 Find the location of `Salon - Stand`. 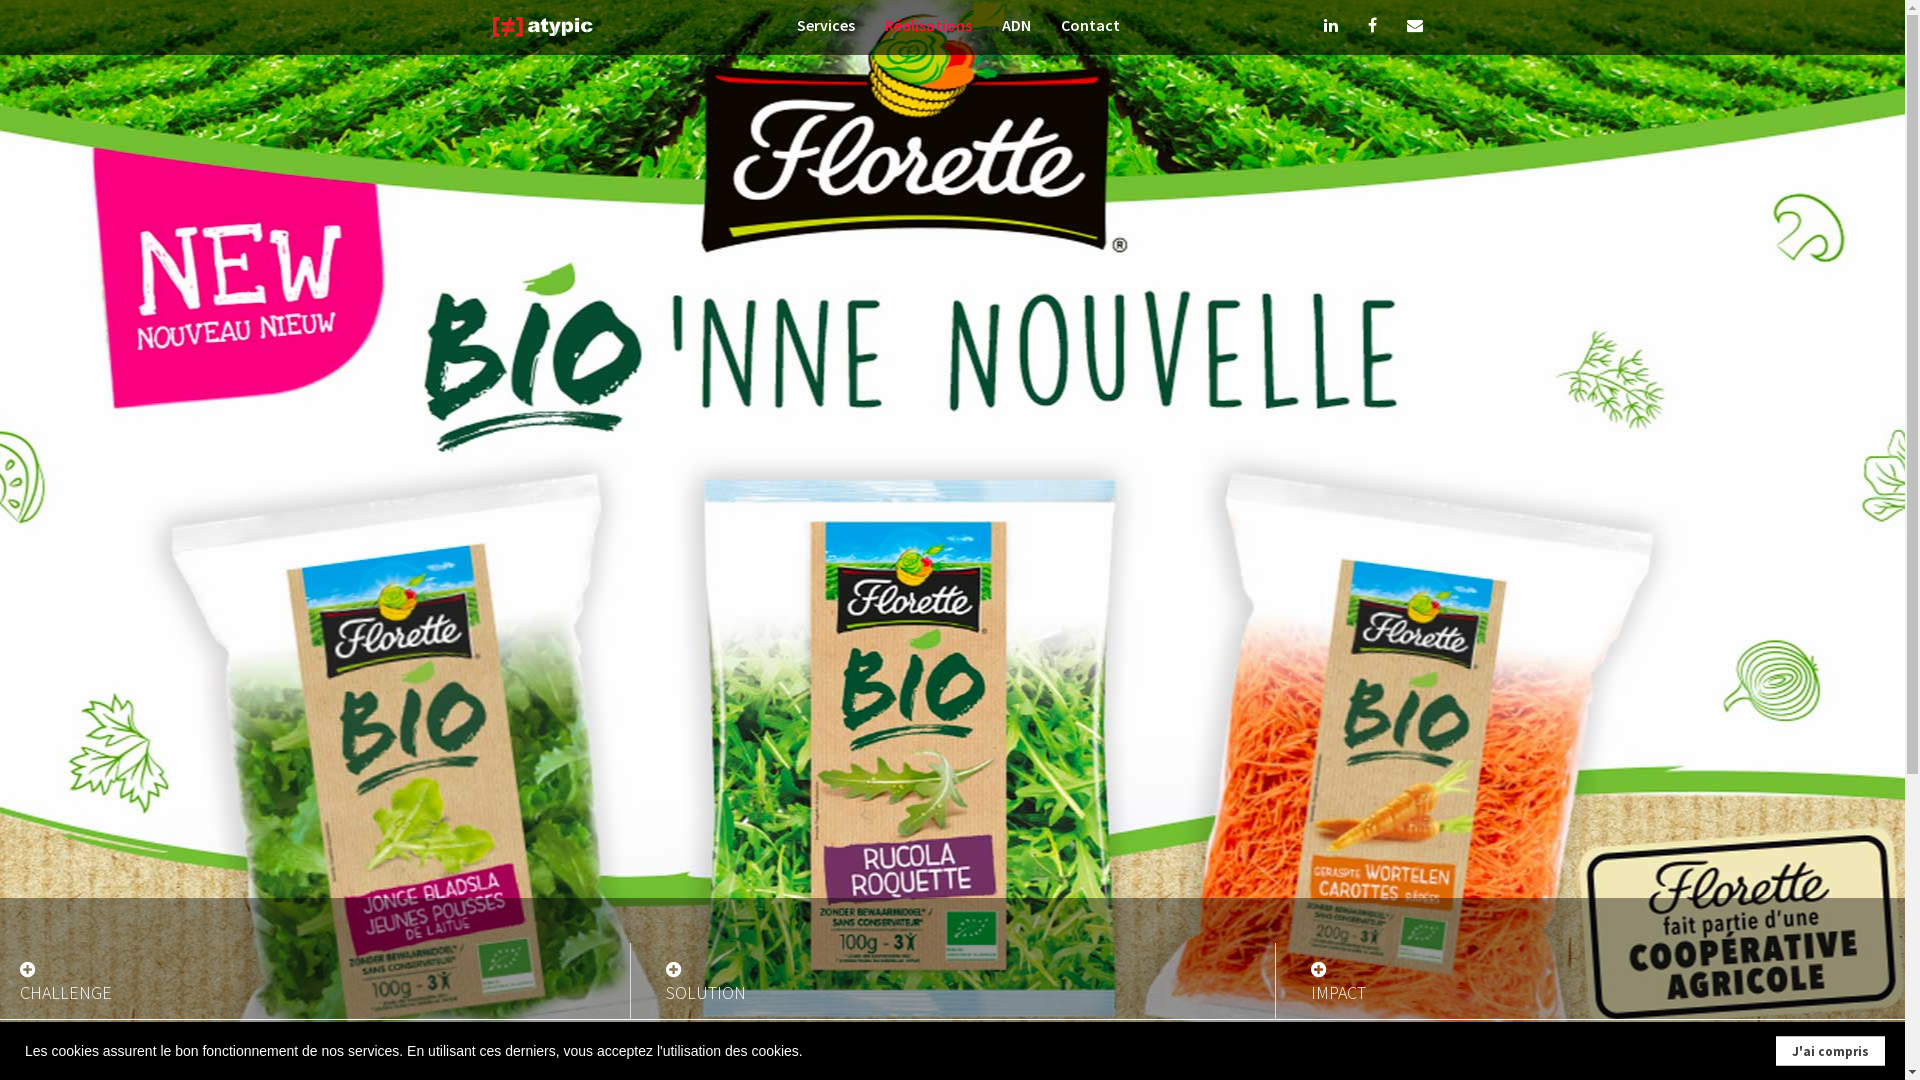

Salon - Stand is located at coordinates (952, 906).